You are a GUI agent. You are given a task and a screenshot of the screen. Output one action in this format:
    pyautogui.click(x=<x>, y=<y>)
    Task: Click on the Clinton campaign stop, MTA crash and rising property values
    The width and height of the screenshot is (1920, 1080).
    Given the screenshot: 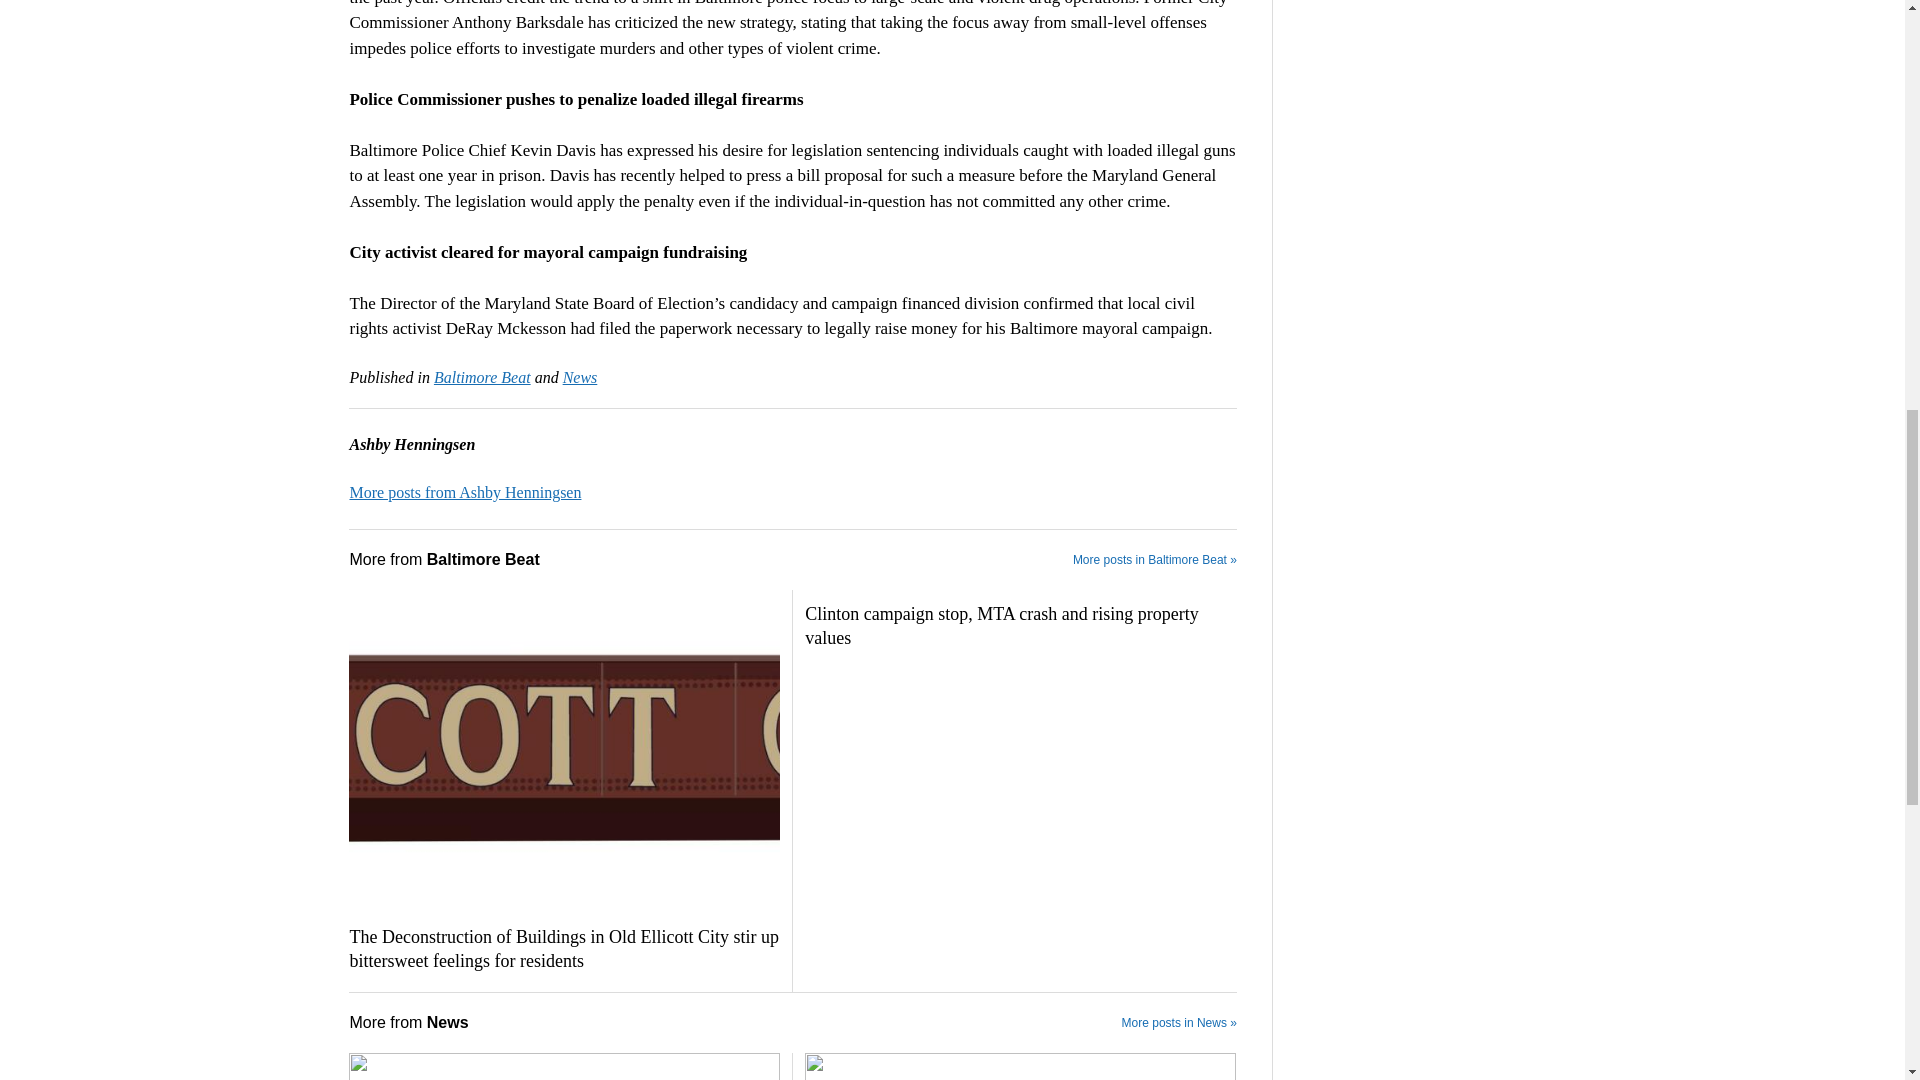 What is the action you would take?
    pyautogui.click(x=1020, y=626)
    